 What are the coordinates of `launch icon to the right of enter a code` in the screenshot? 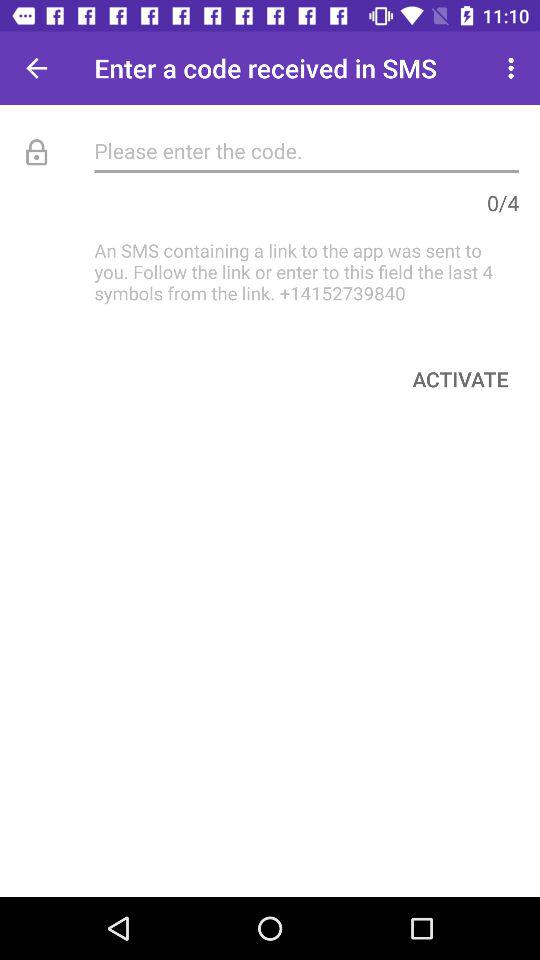 It's located at (514, 68).